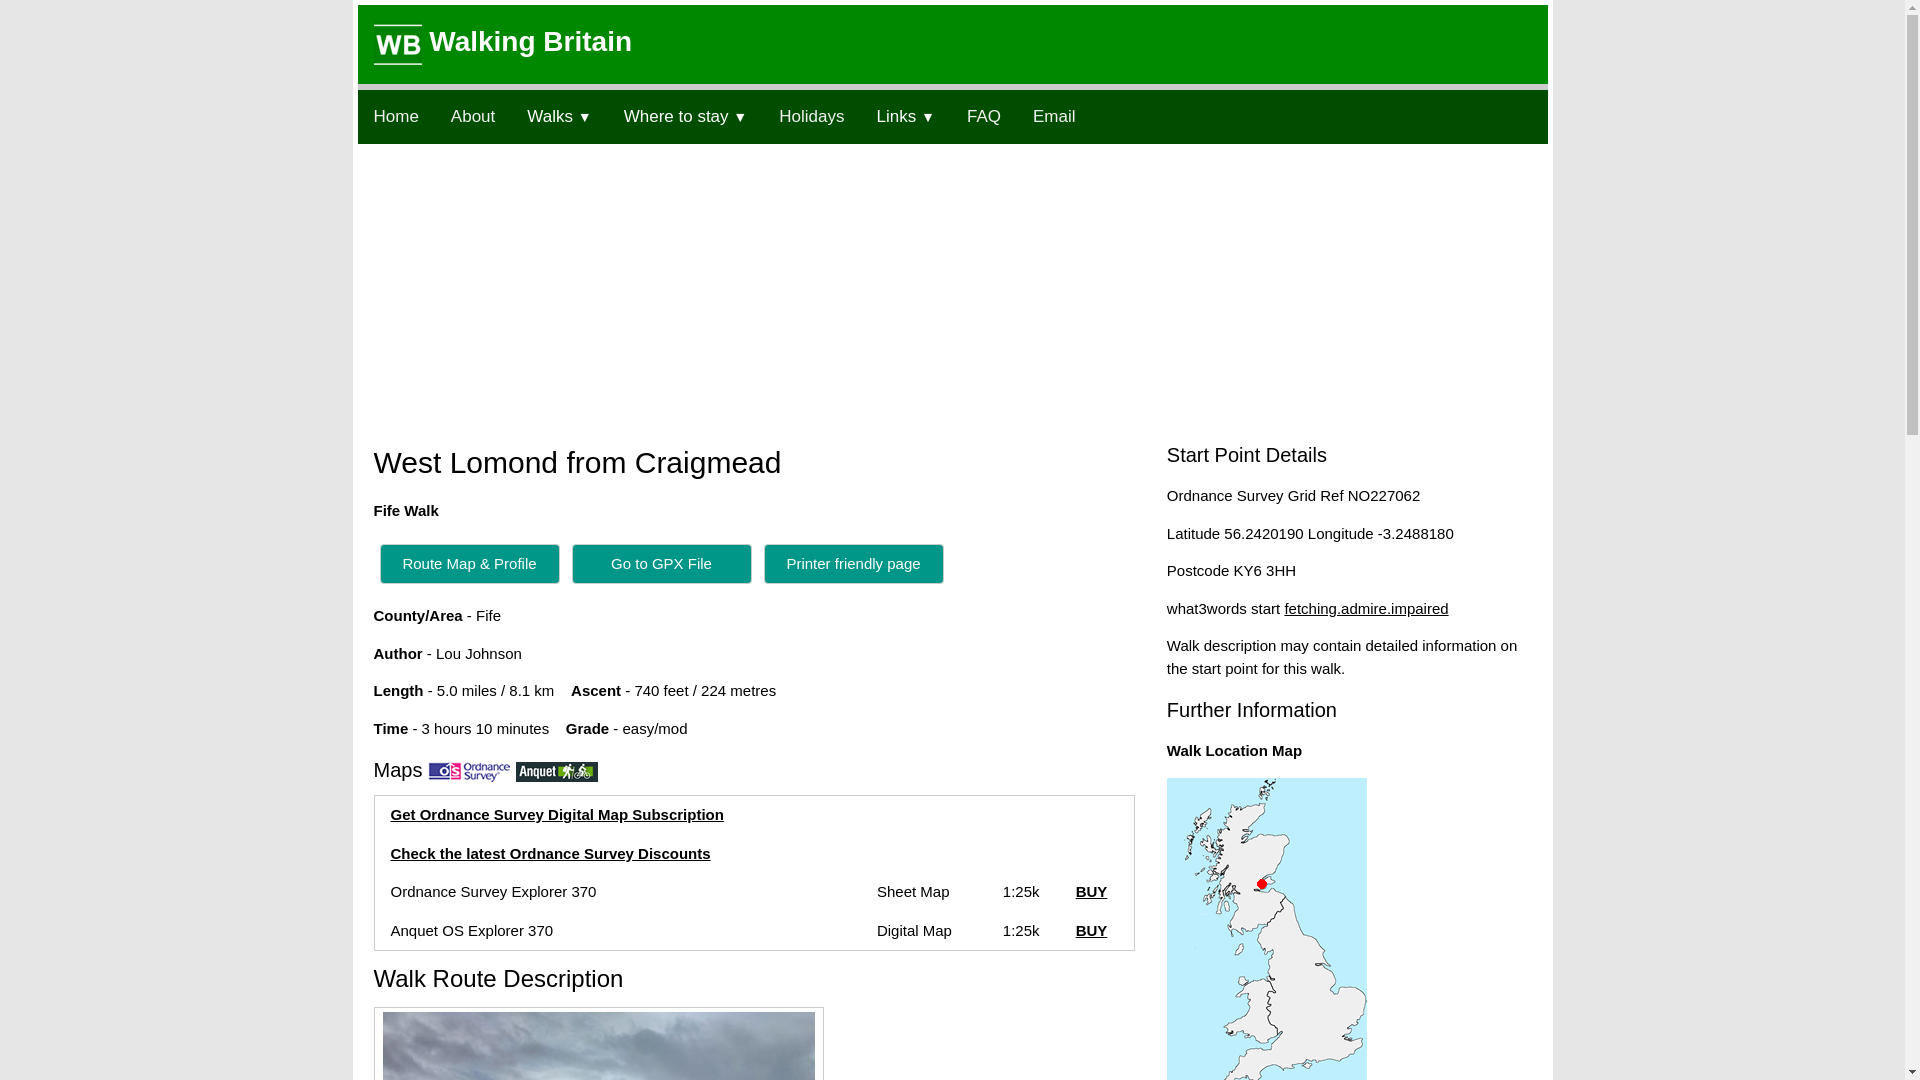 This screenshot has height=1080, width=1920. What do you see at coordinates (1054, 116) in the screenshot?
I see `Email` at bounding box center [1054, 116].